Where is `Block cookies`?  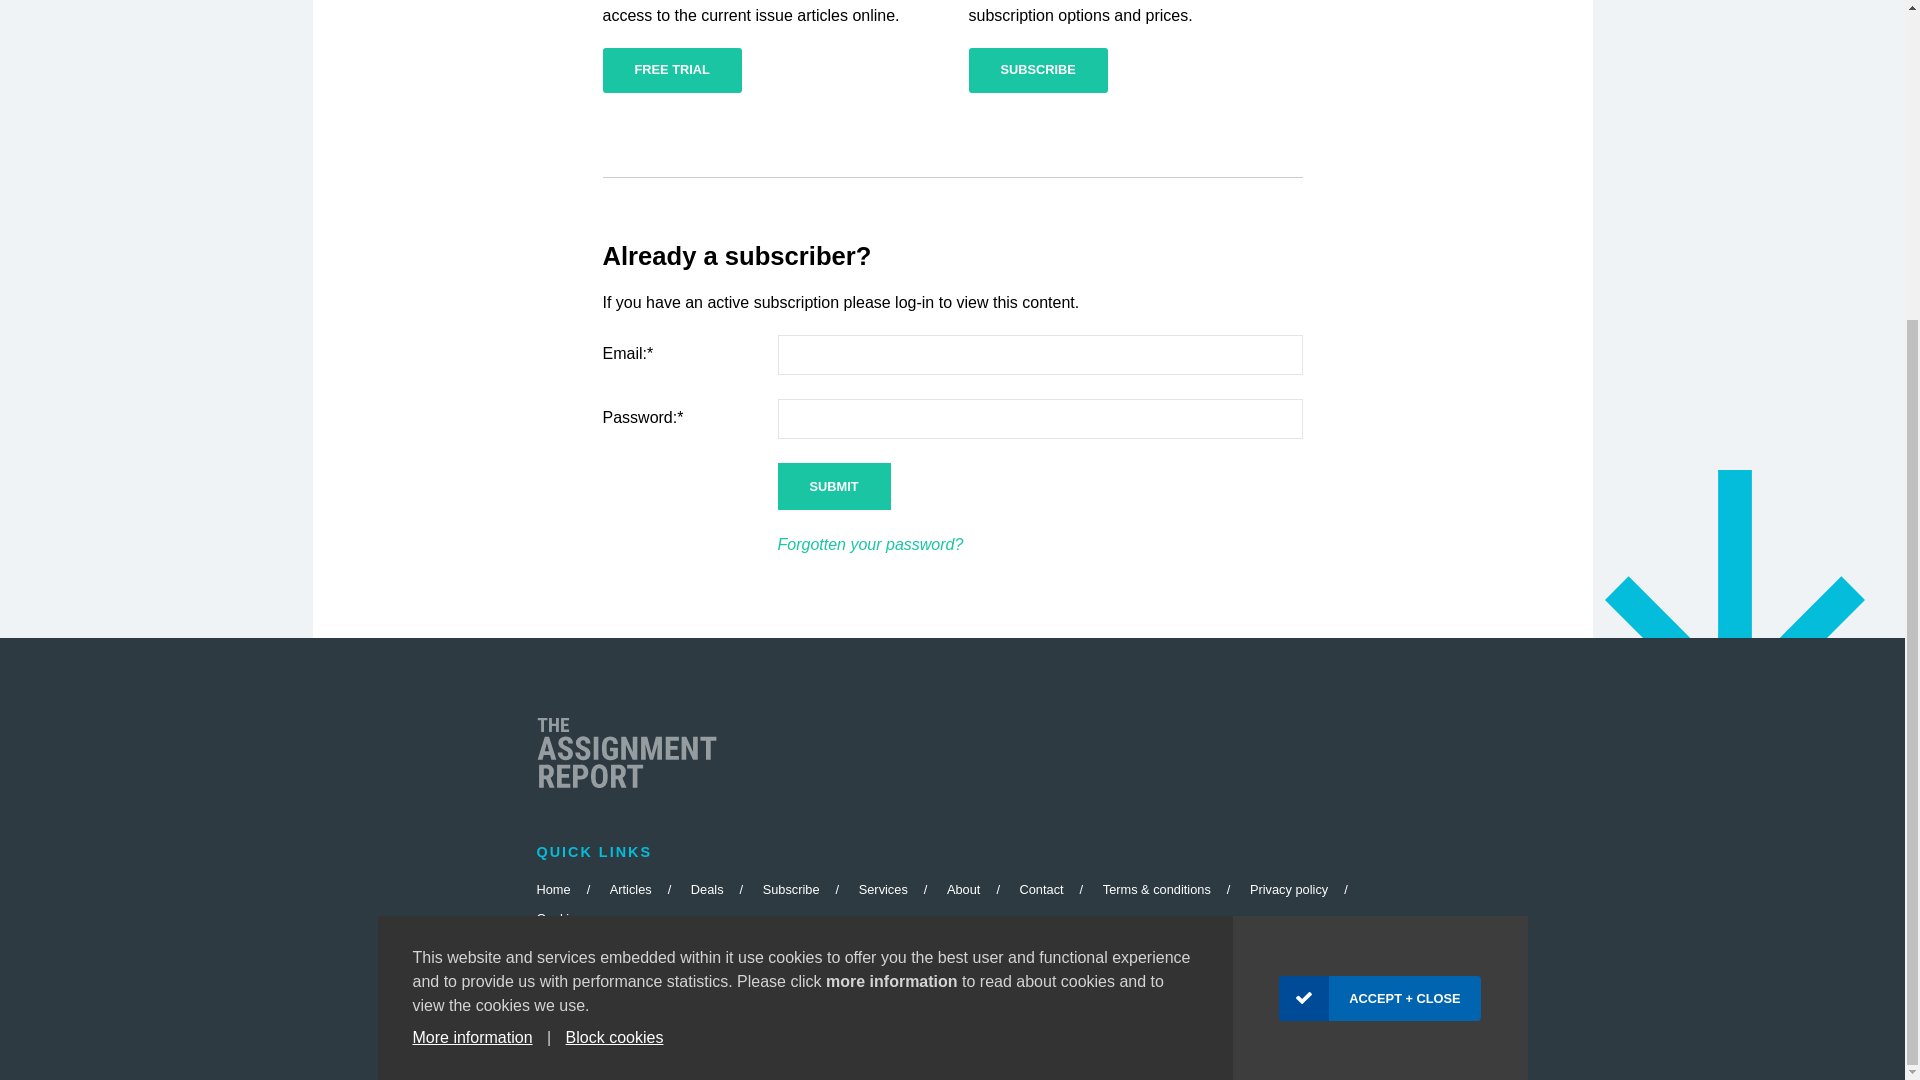 Block cookies is located at coordinates (615, 594).